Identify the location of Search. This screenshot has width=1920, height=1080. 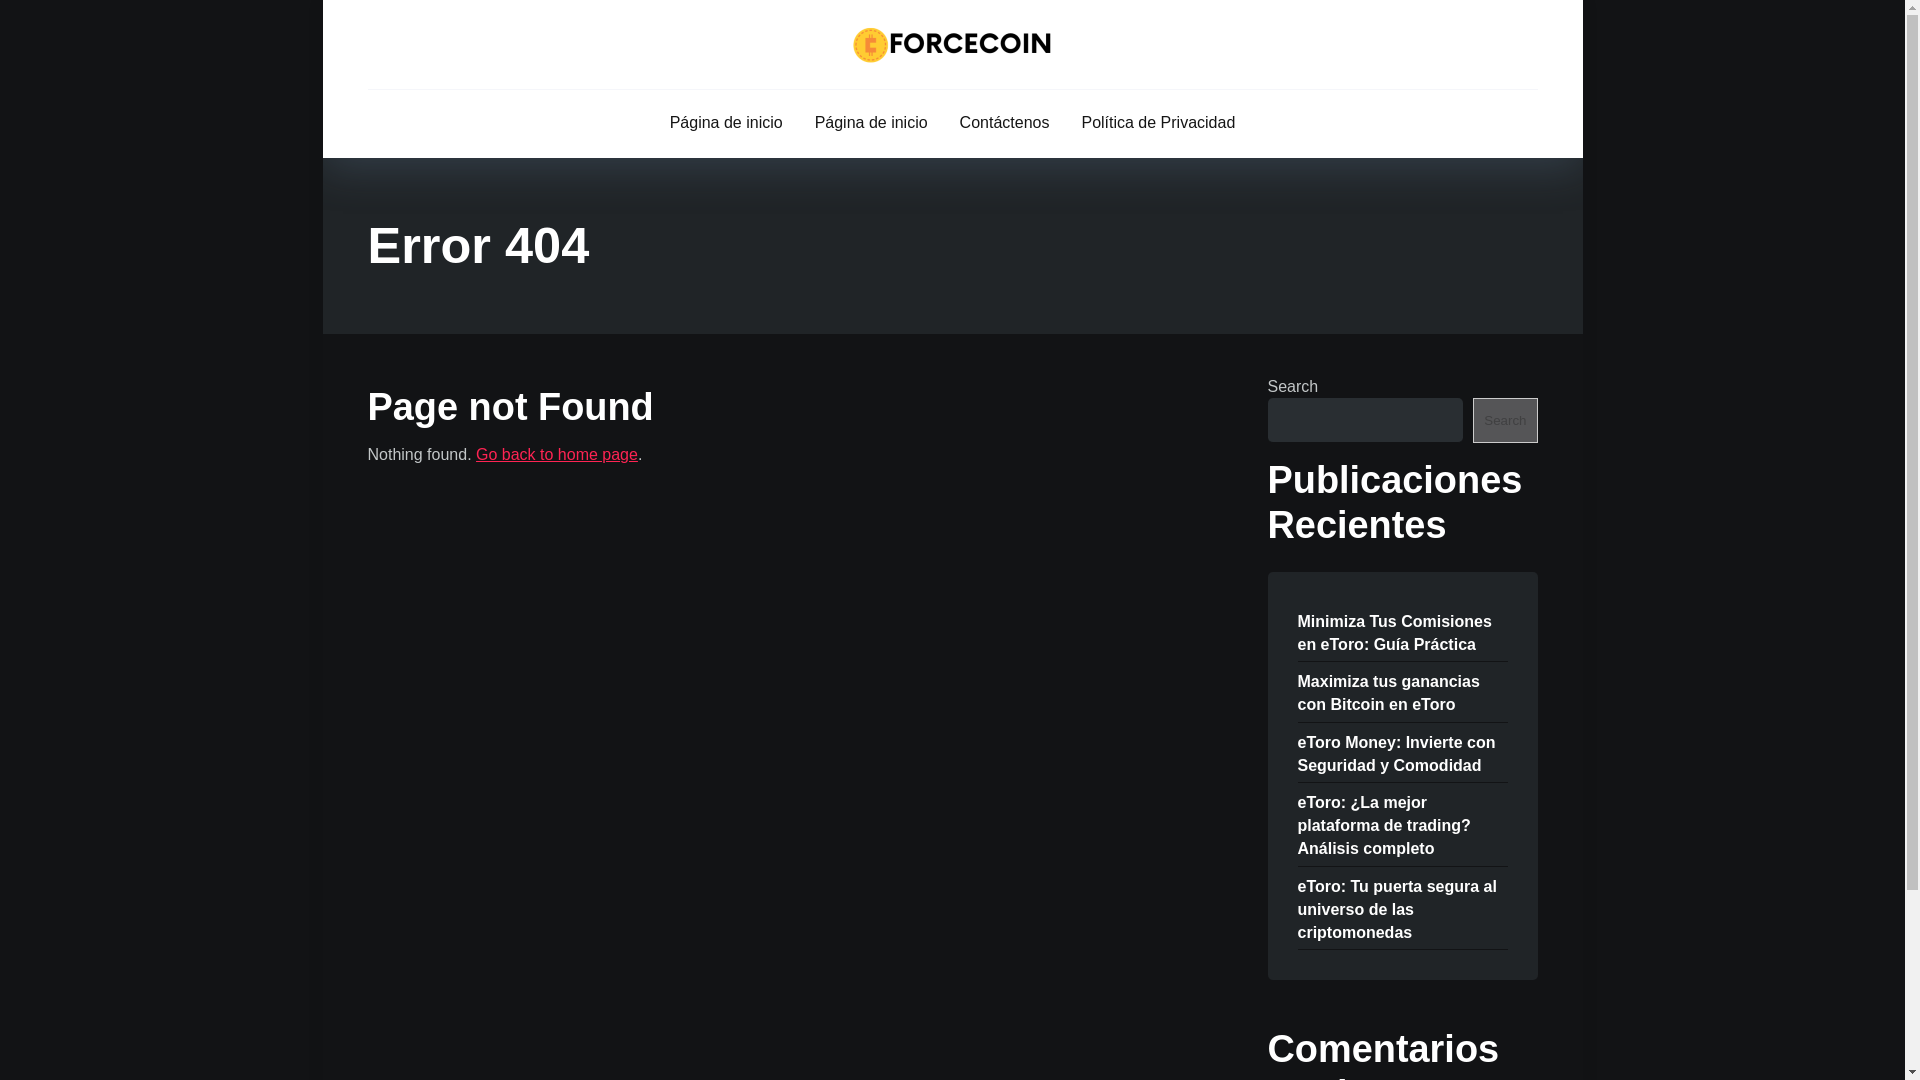
(1504, 420).